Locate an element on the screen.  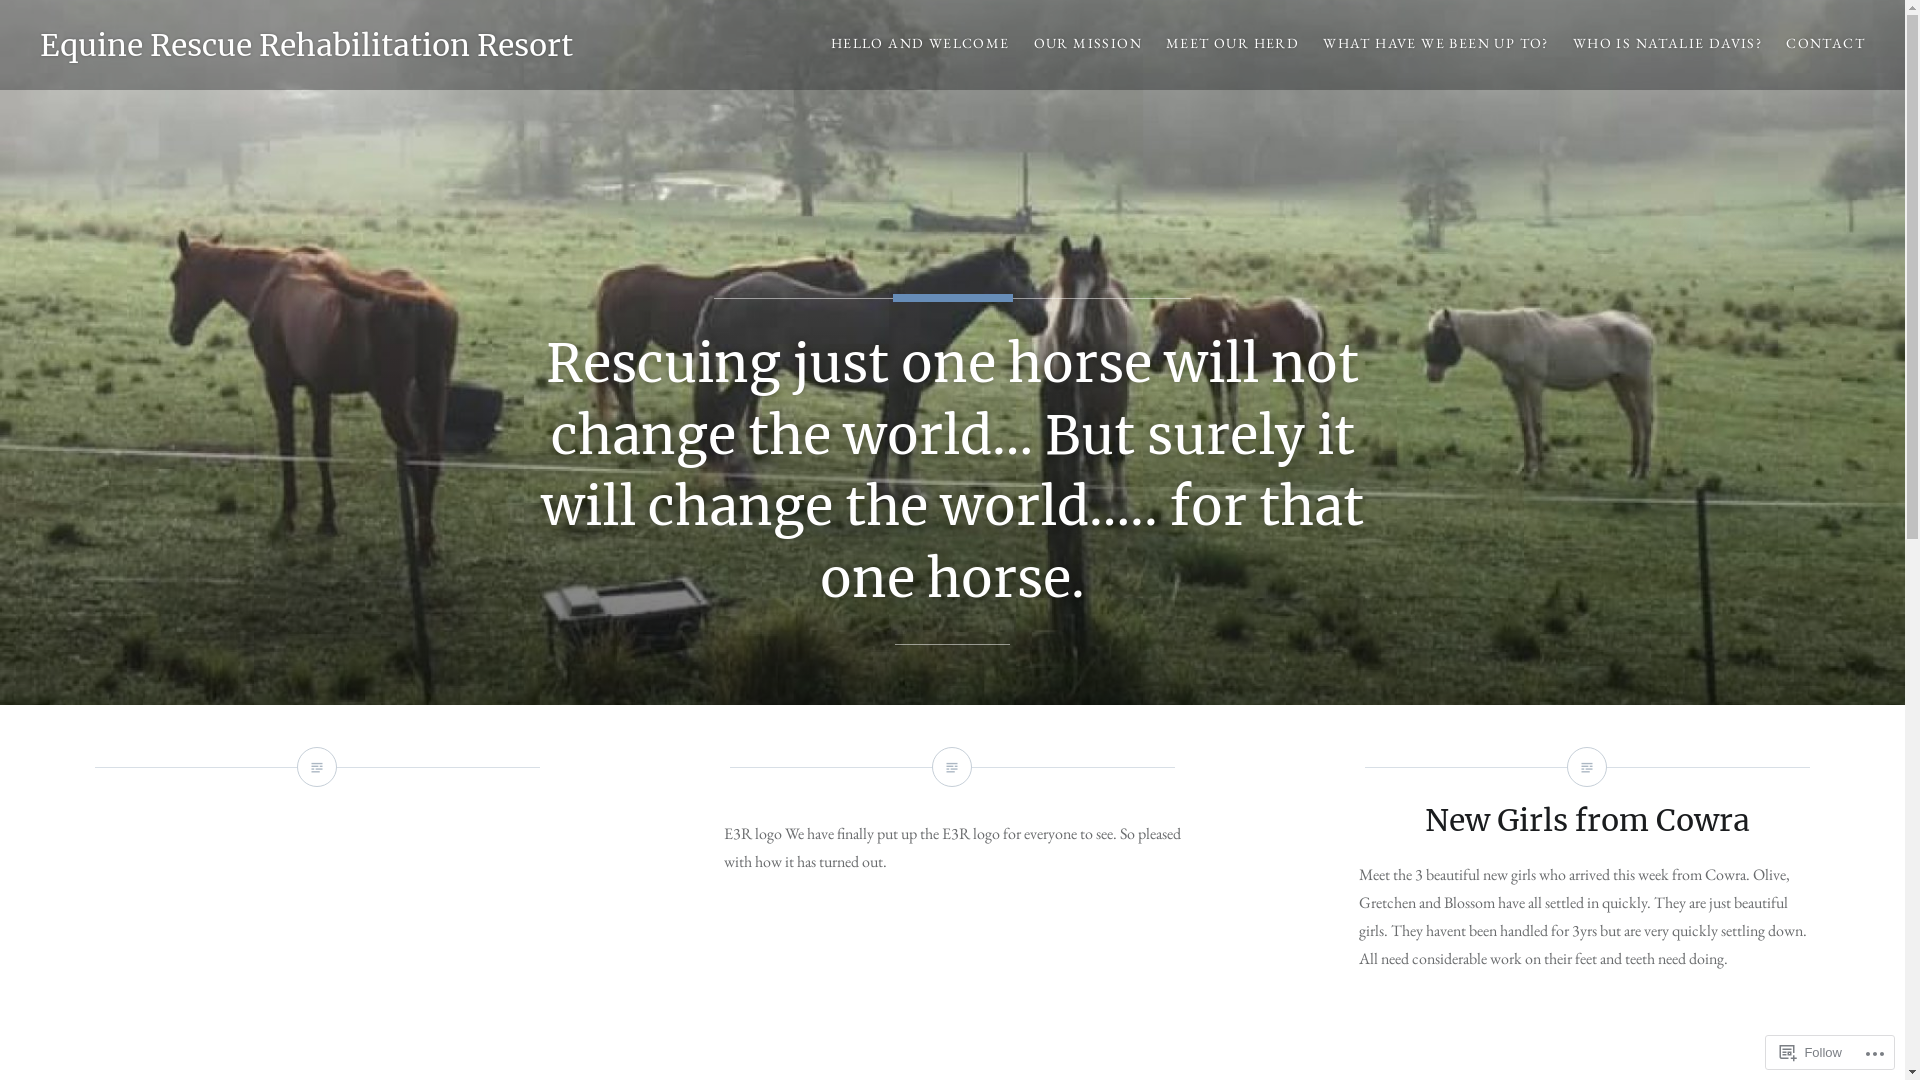
MEET OUR HERD is located at coordinates (1232, 44).